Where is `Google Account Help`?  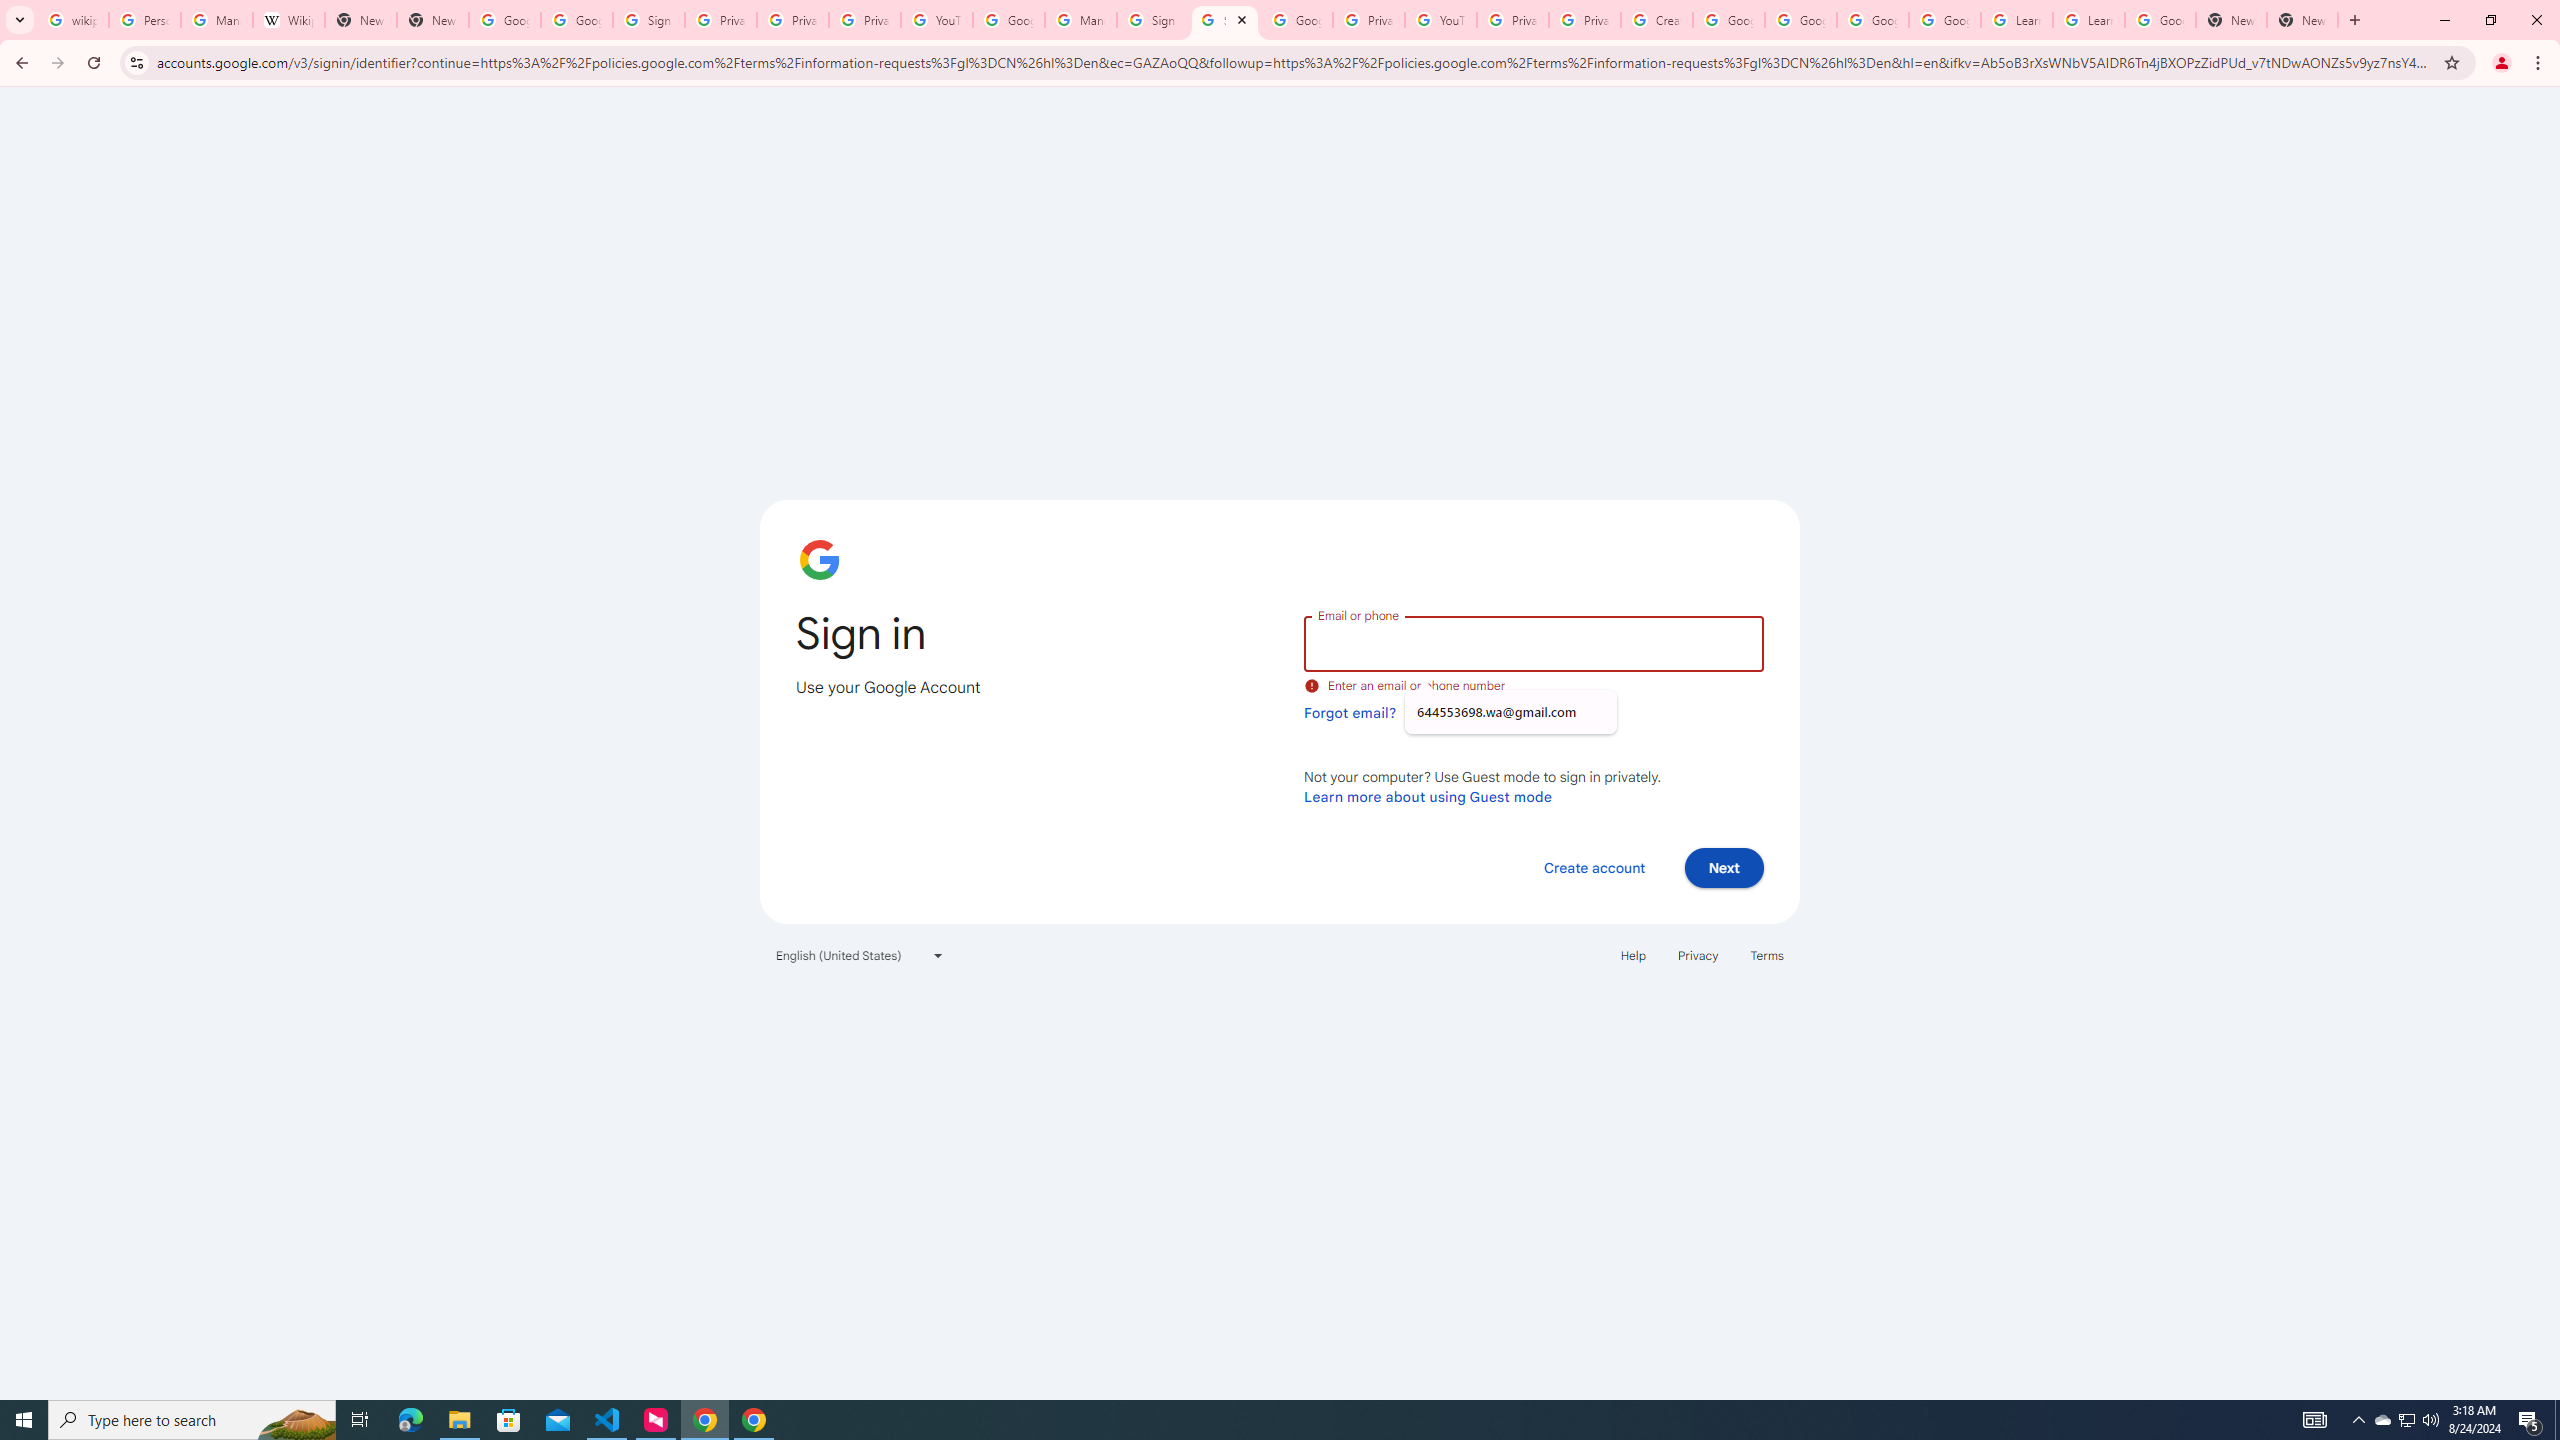 Google Account Help is located at coordinates (1872, 20).